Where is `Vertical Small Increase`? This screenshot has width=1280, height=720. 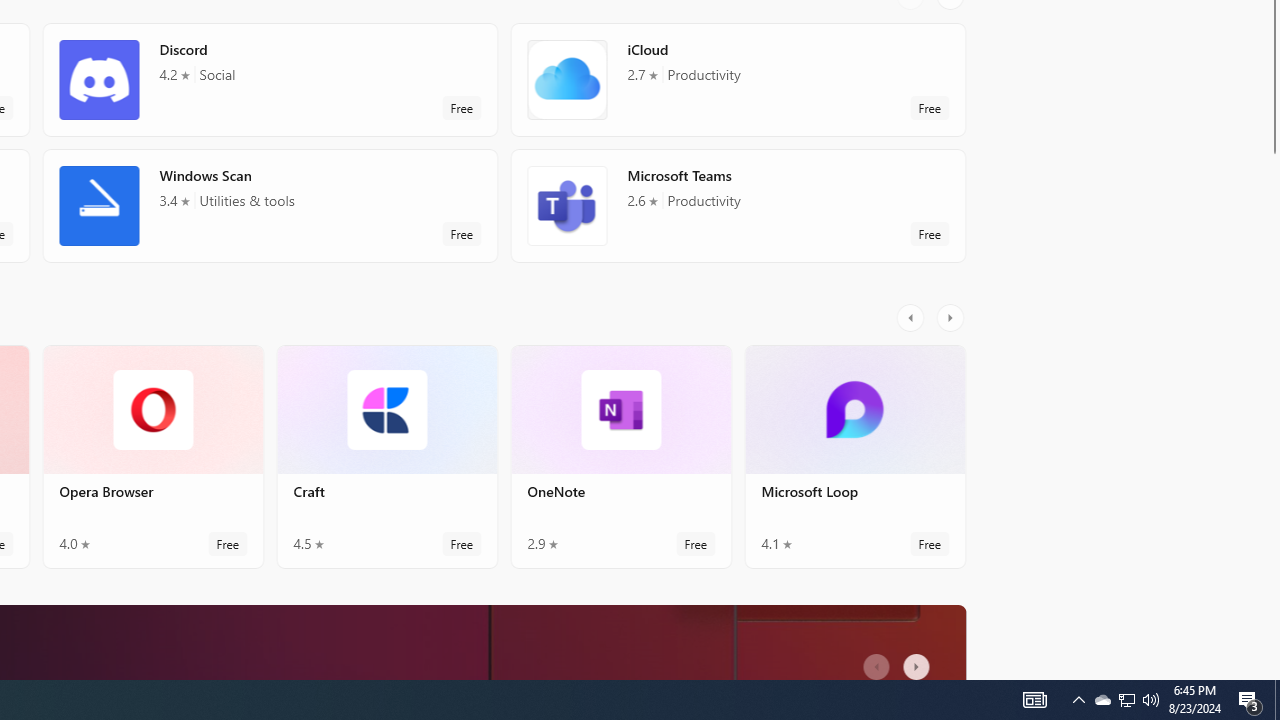
Vertical Small Increase is located at coordinates (1272, 672).